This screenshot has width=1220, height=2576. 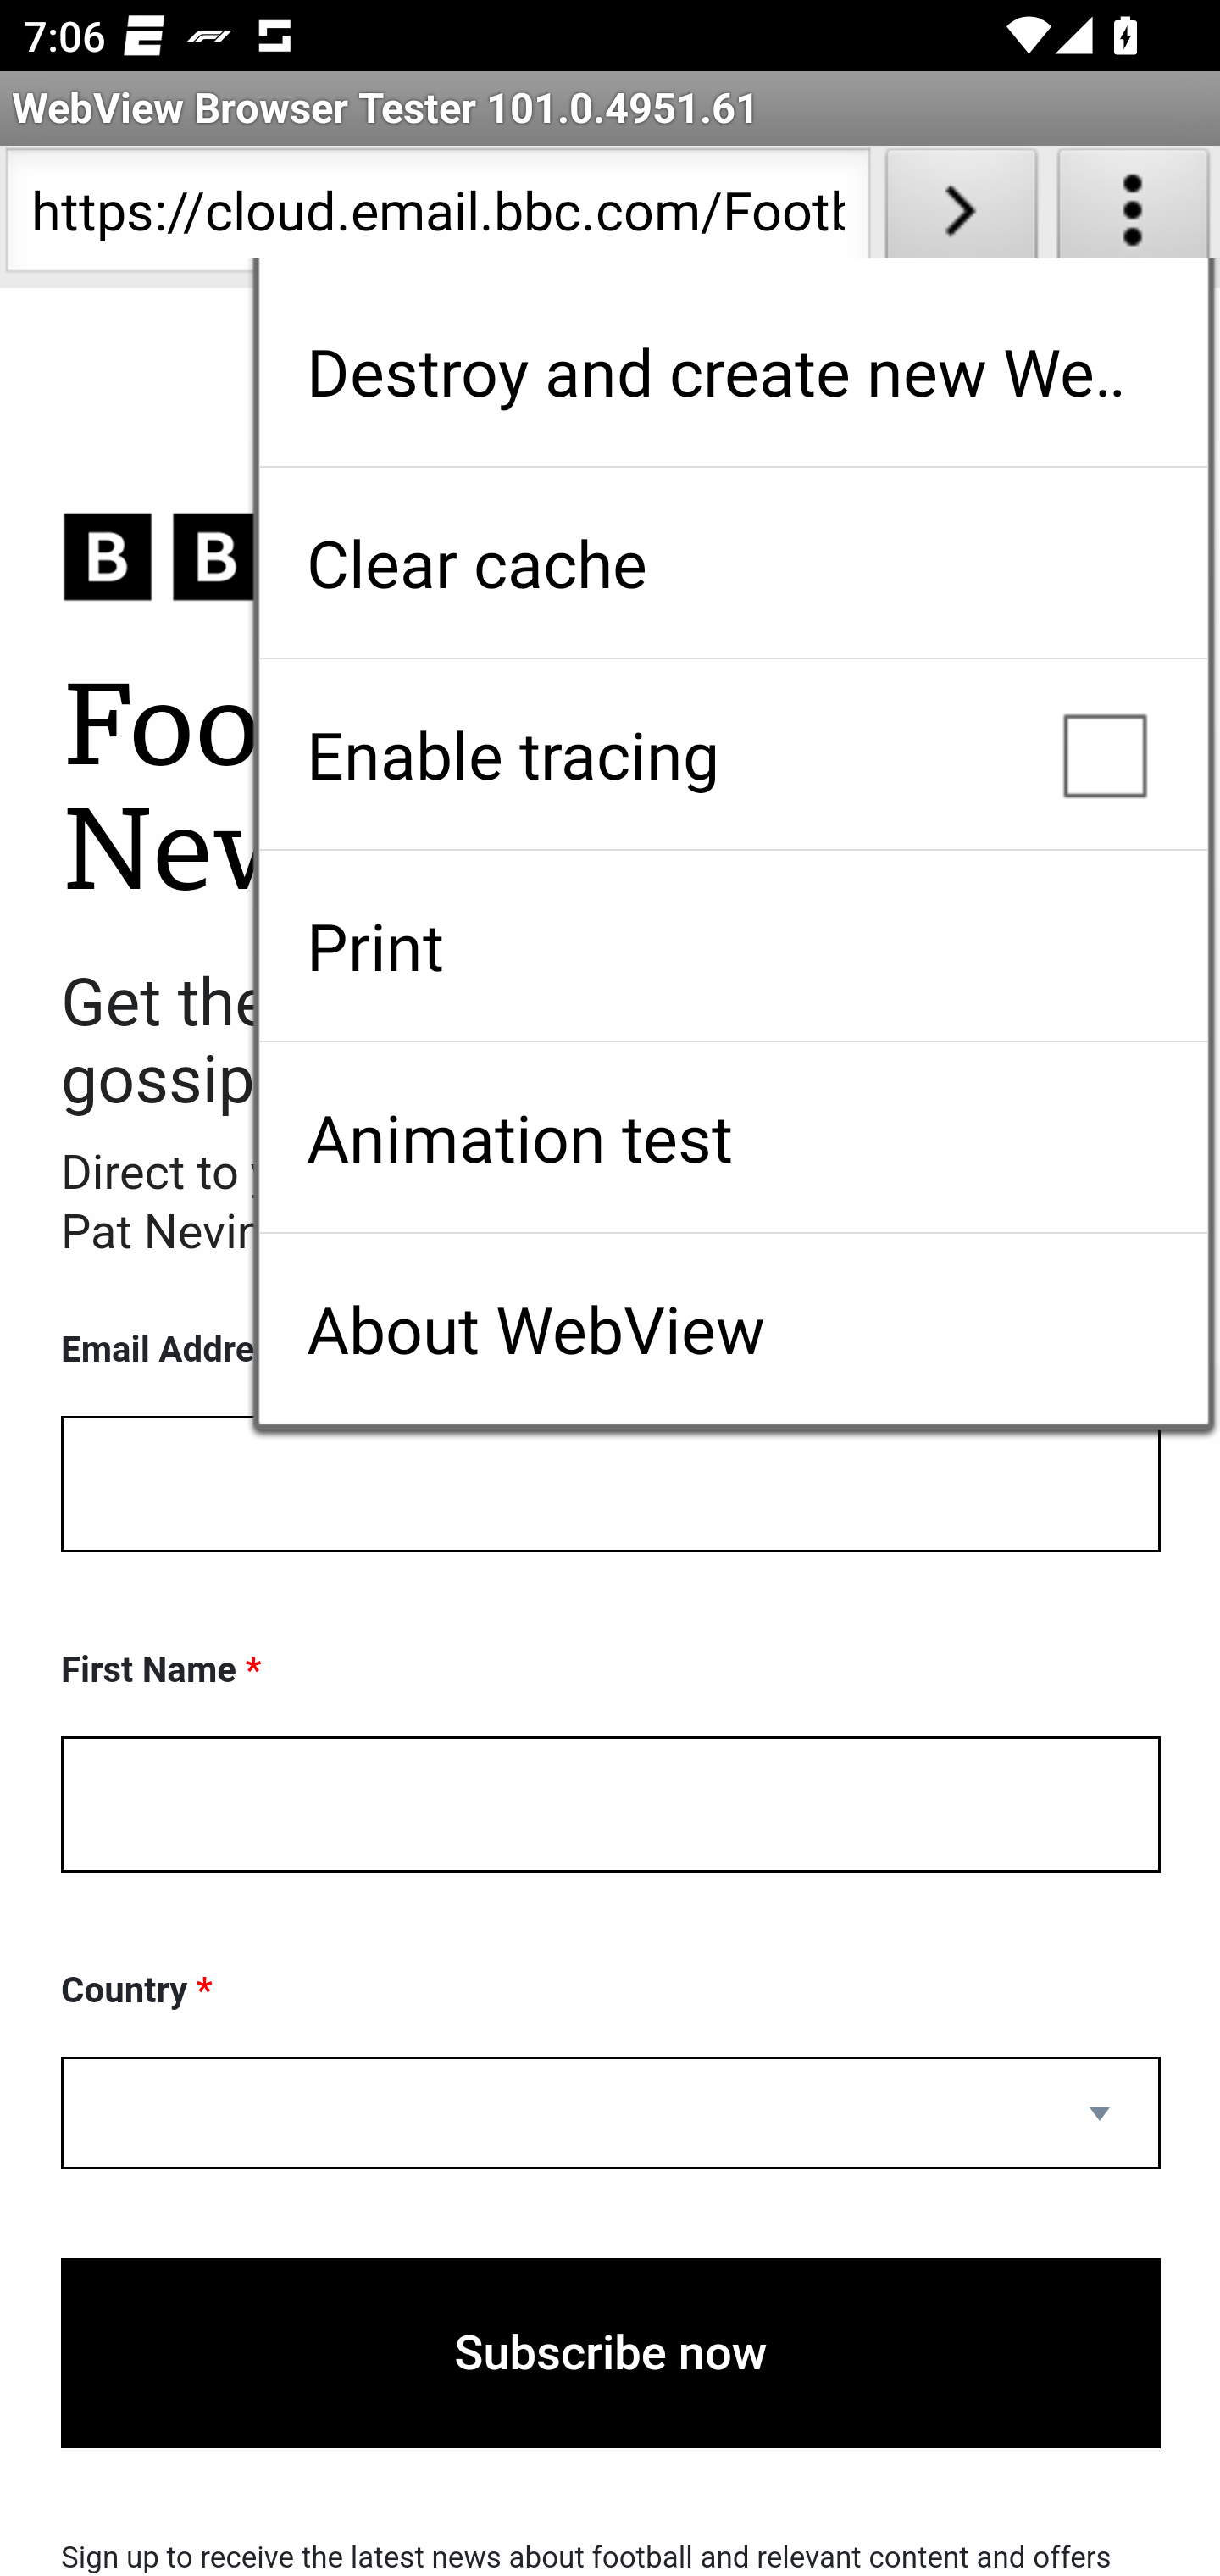 What do you see at coordinates (733, 371) in the screenshot?
I see `Destroy and create new WebView` at bounding box center [733, 371].